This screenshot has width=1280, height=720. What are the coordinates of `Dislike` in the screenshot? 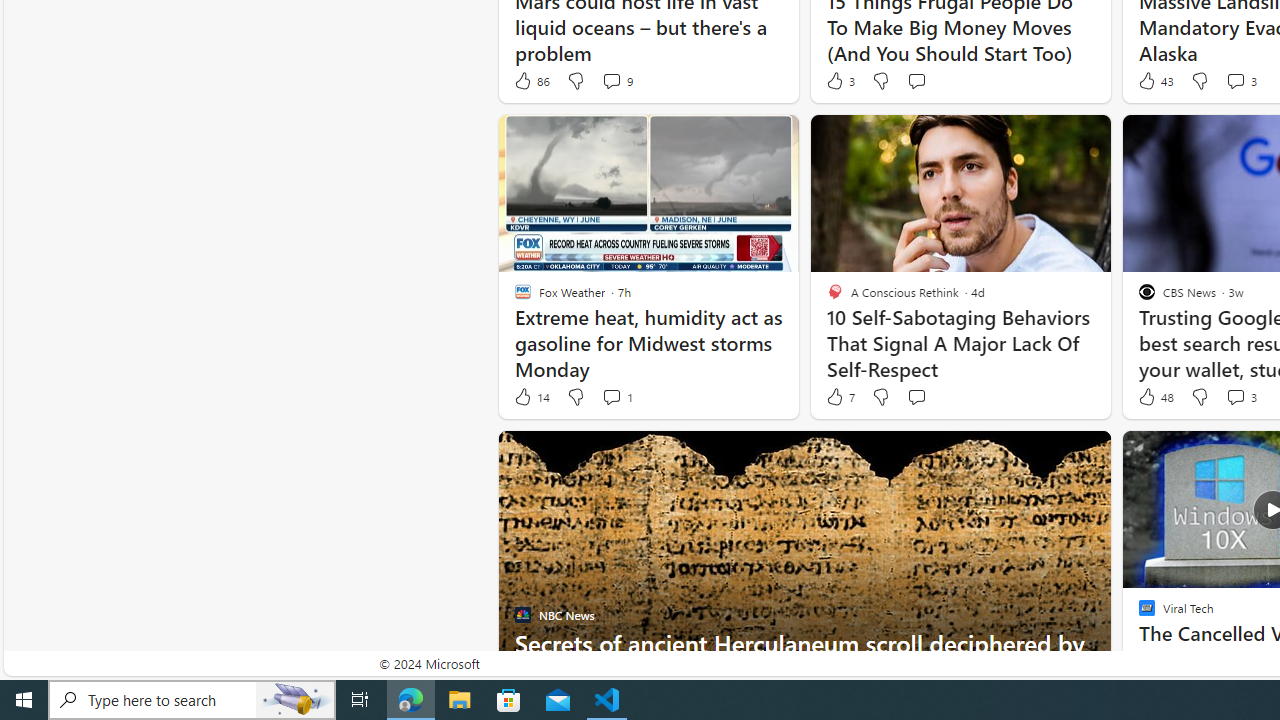 It's located at (1200, 397).